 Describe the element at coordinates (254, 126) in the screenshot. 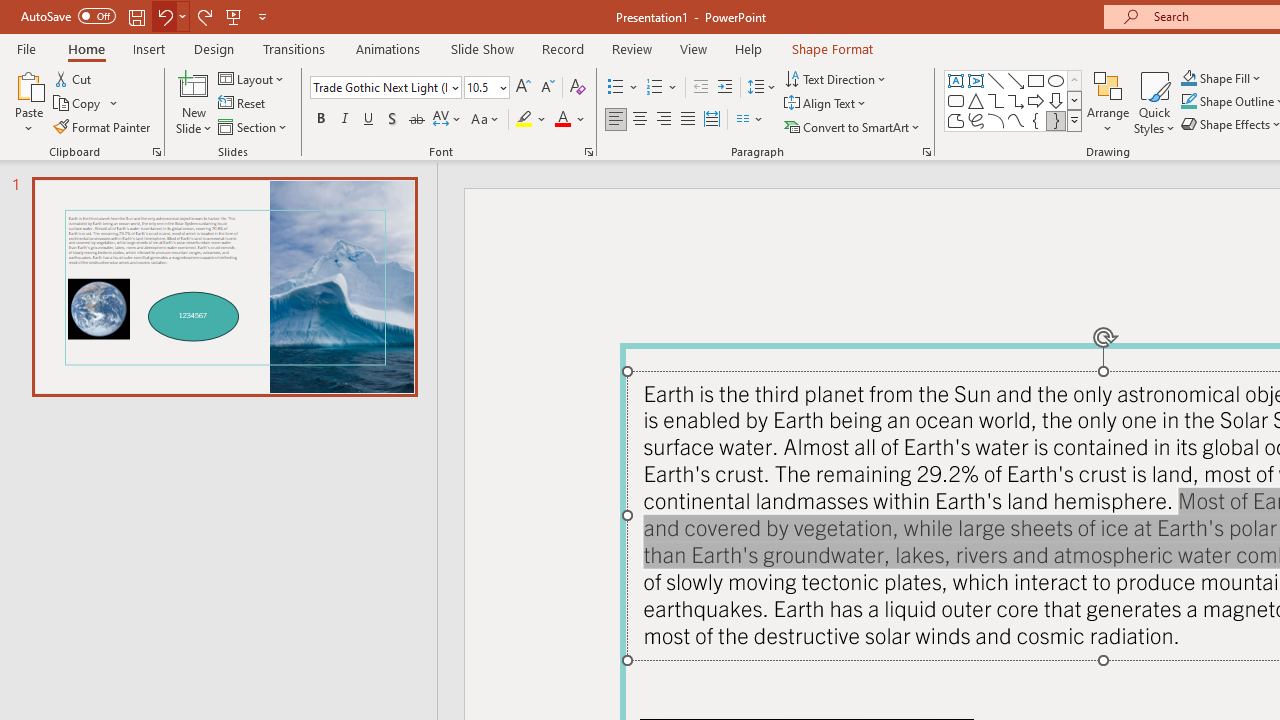

I see `Section` at that location.